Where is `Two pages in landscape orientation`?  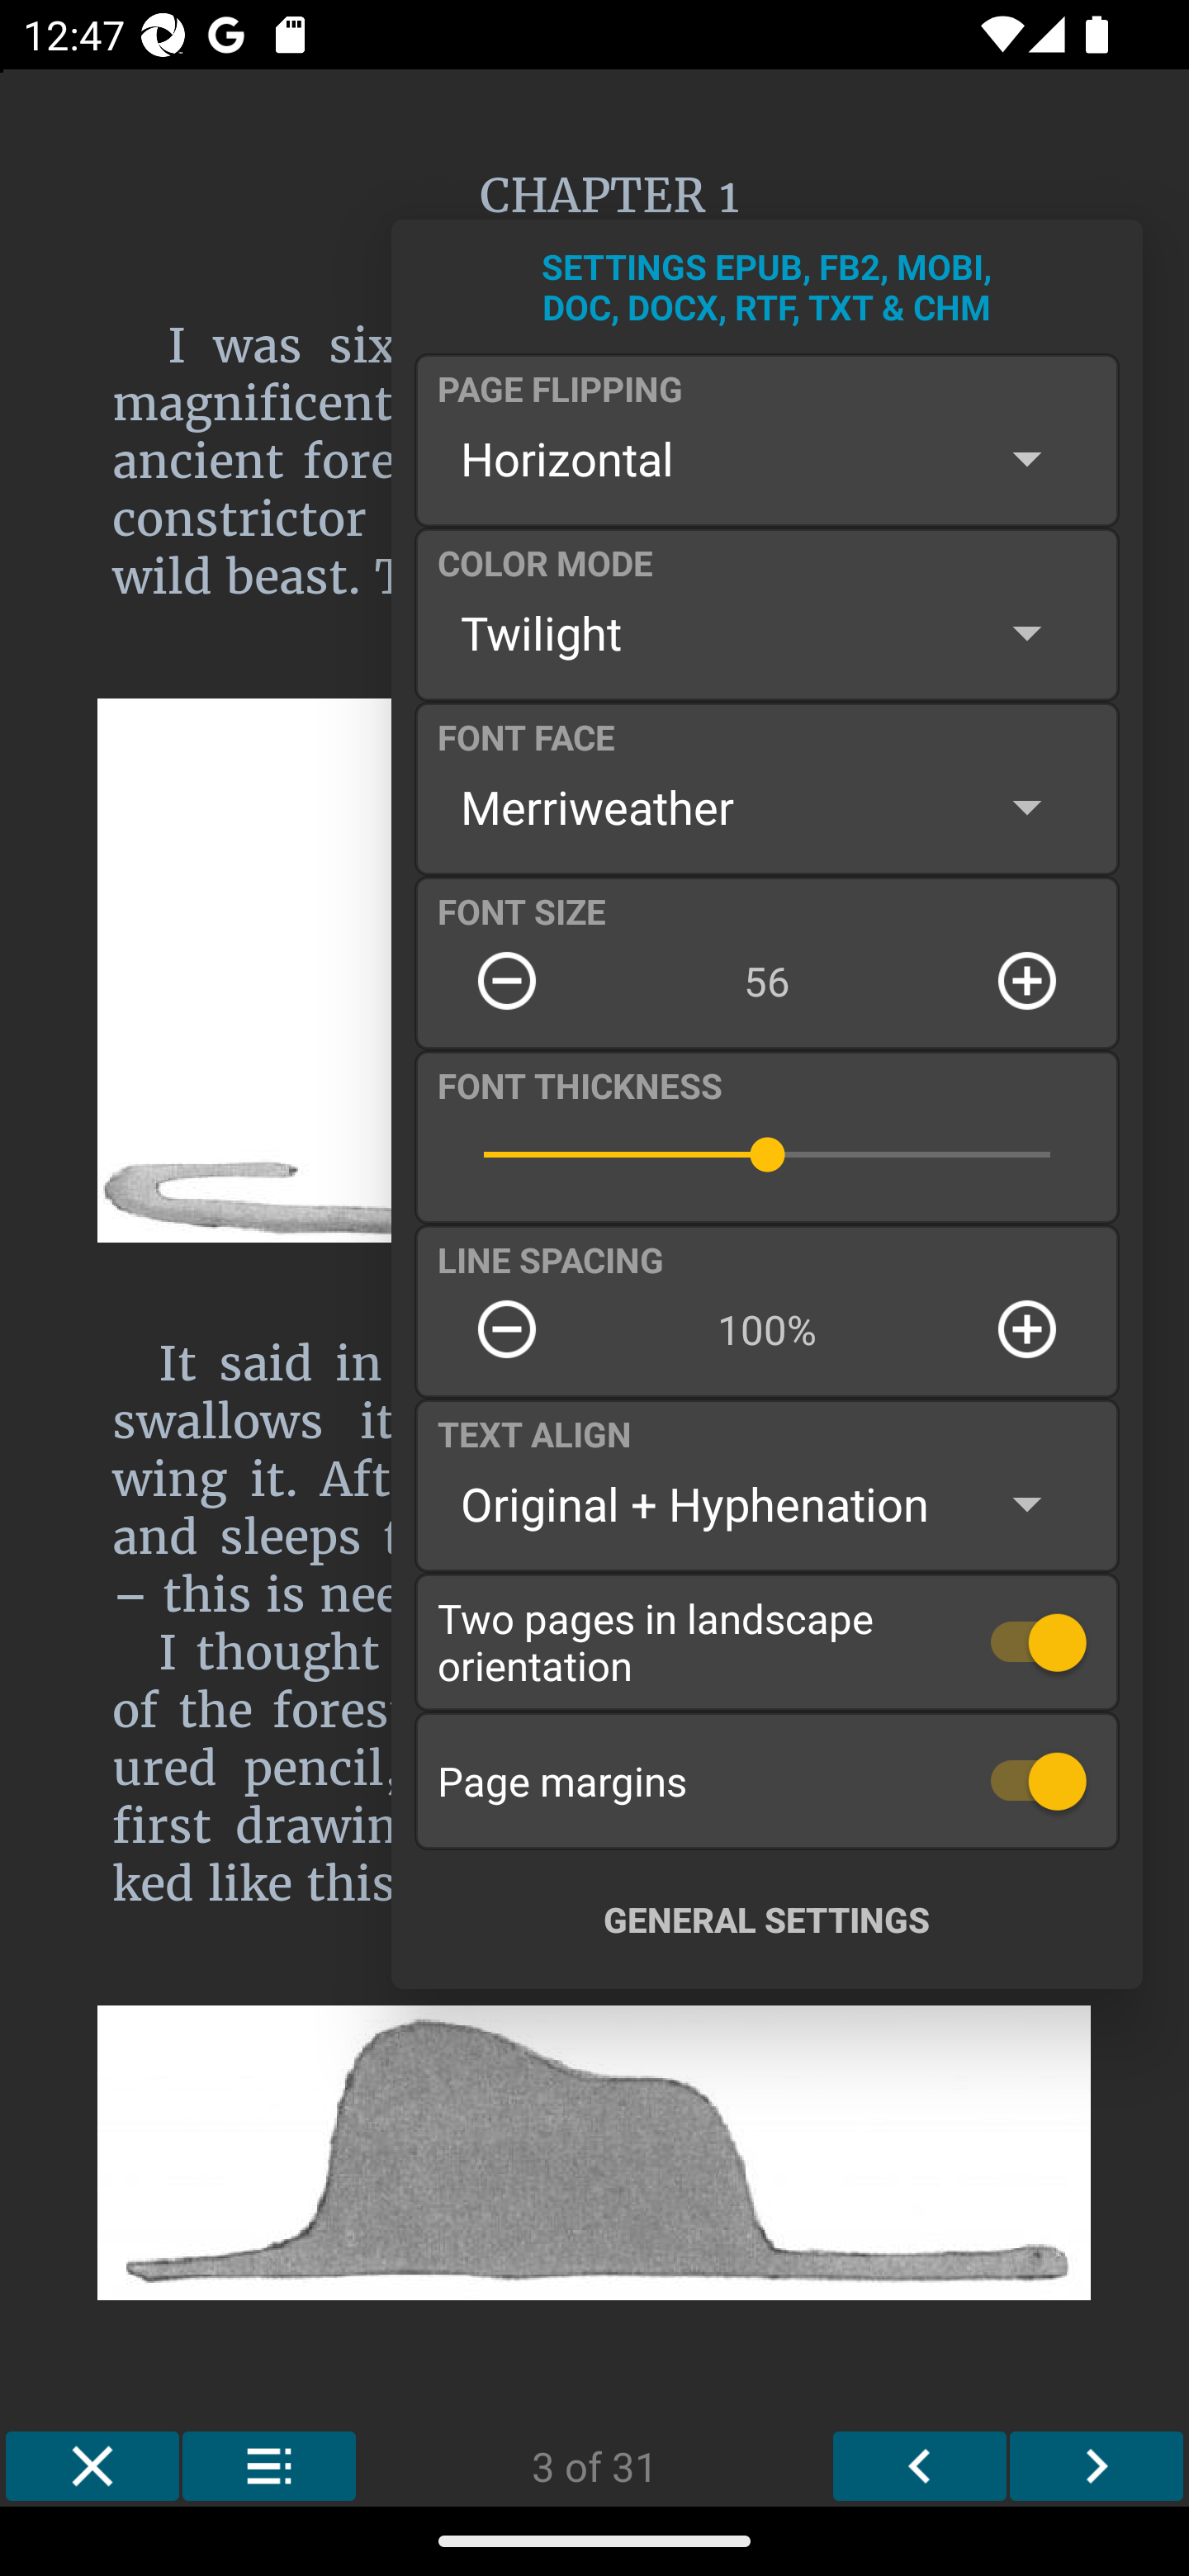
Two pages in landscape orientation is located at coordinates (767, 1641).